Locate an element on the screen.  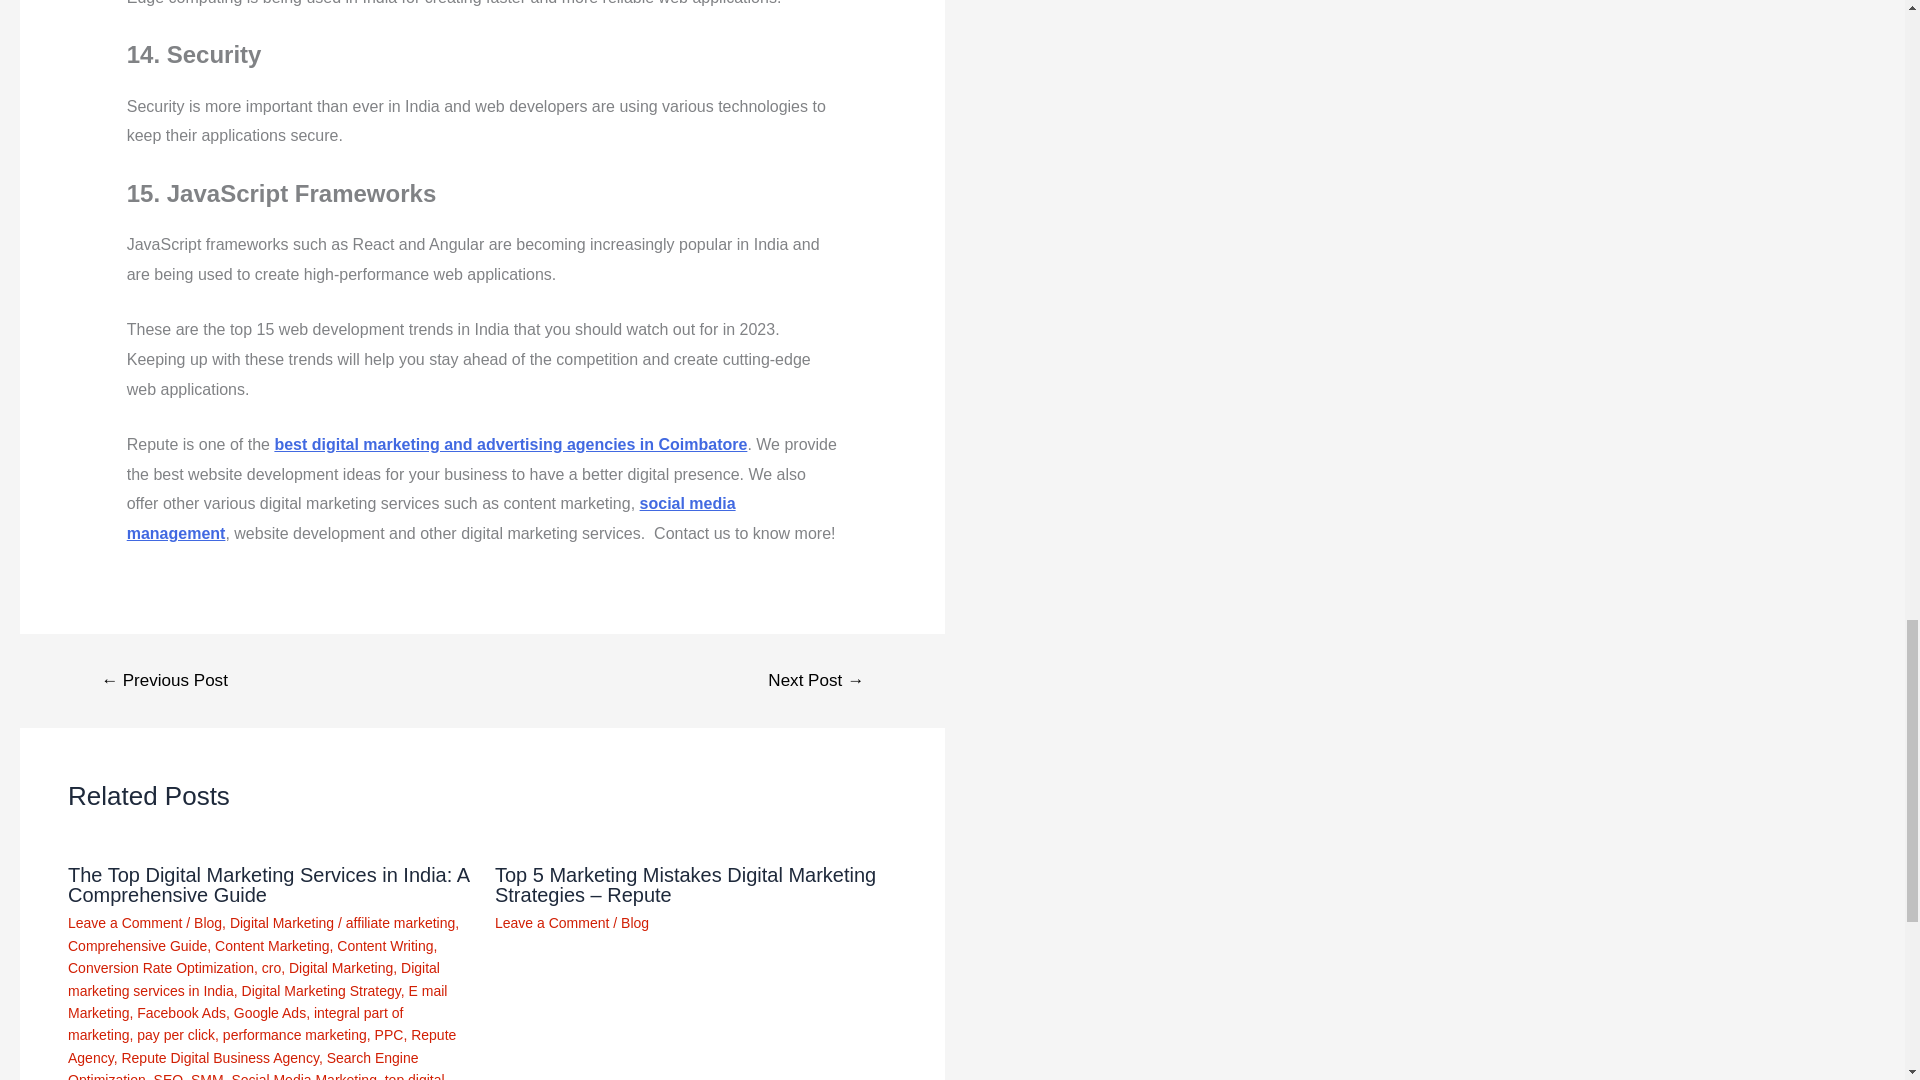
Facebook Ads is located at coordinates (181, 1012).